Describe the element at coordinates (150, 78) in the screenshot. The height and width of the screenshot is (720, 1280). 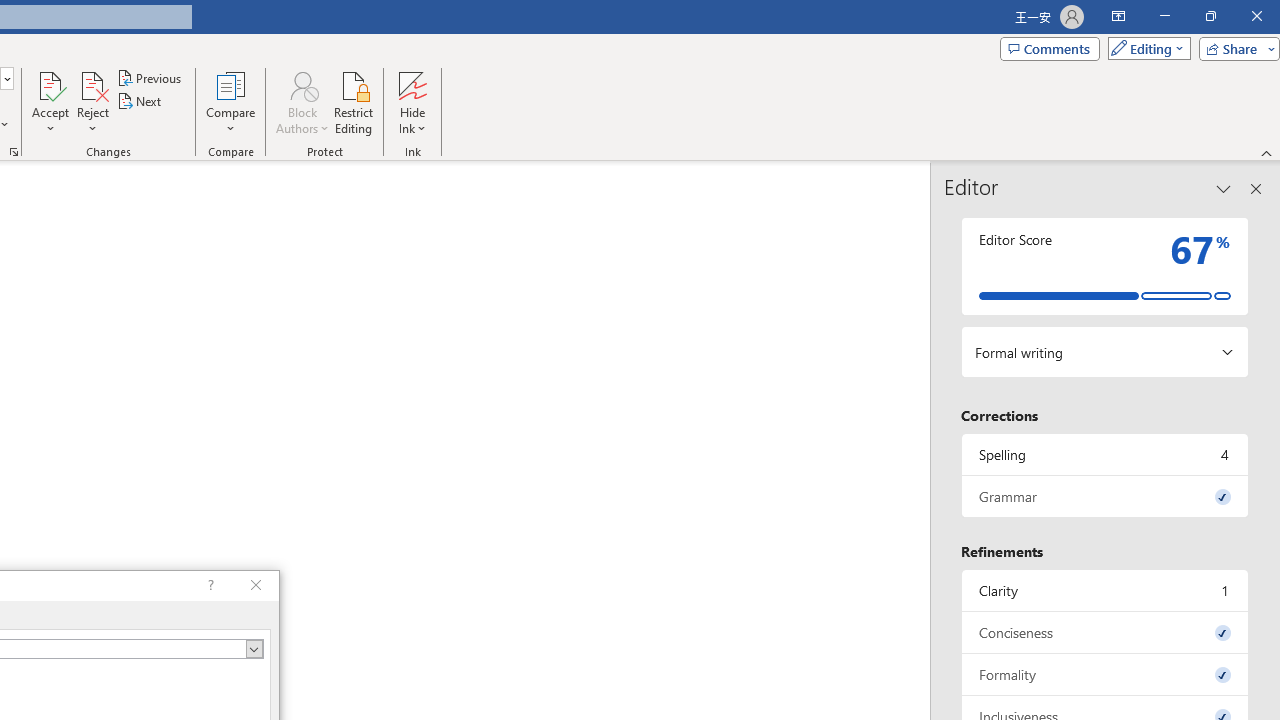
I see `Previous` at that location.